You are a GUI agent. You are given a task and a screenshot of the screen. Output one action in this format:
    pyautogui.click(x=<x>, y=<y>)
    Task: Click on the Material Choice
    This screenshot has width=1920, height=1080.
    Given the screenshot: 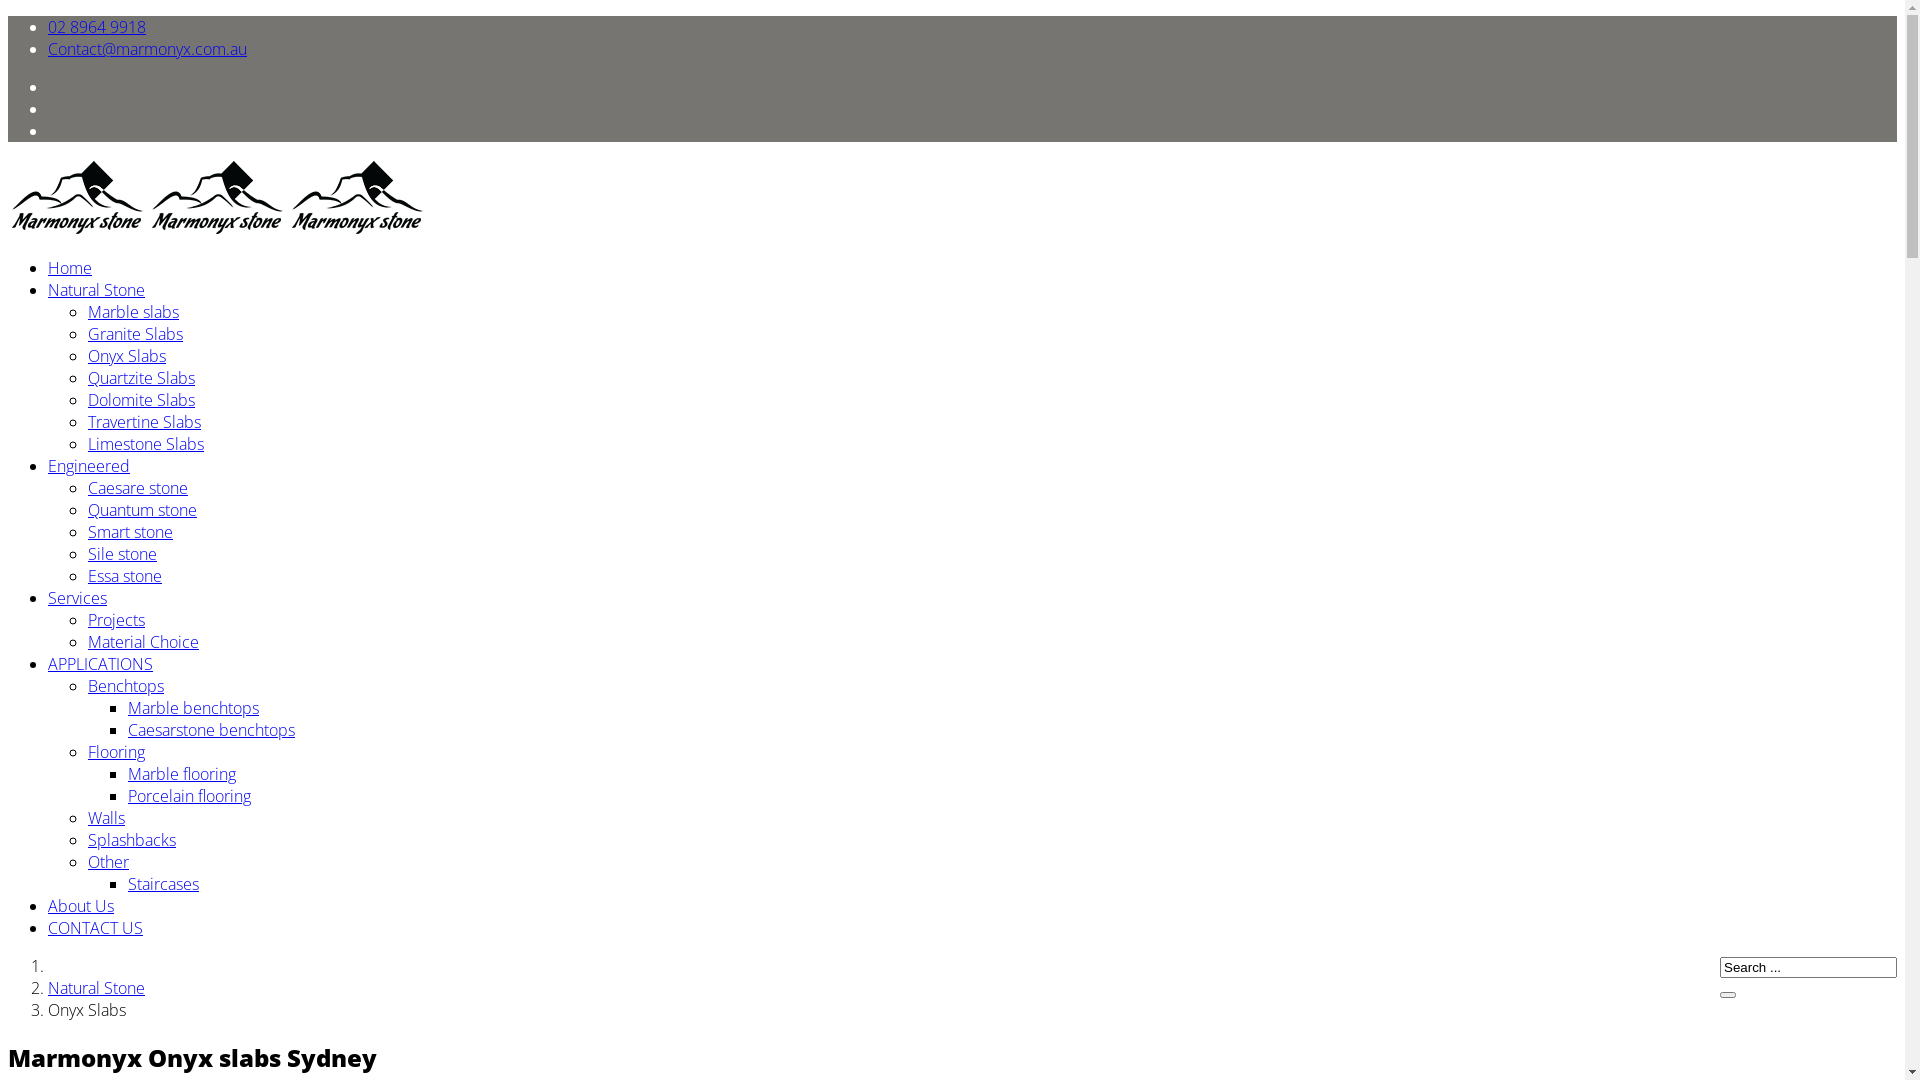 What is the action you would take?
    pyautogui.click(x=144, y=642)
    